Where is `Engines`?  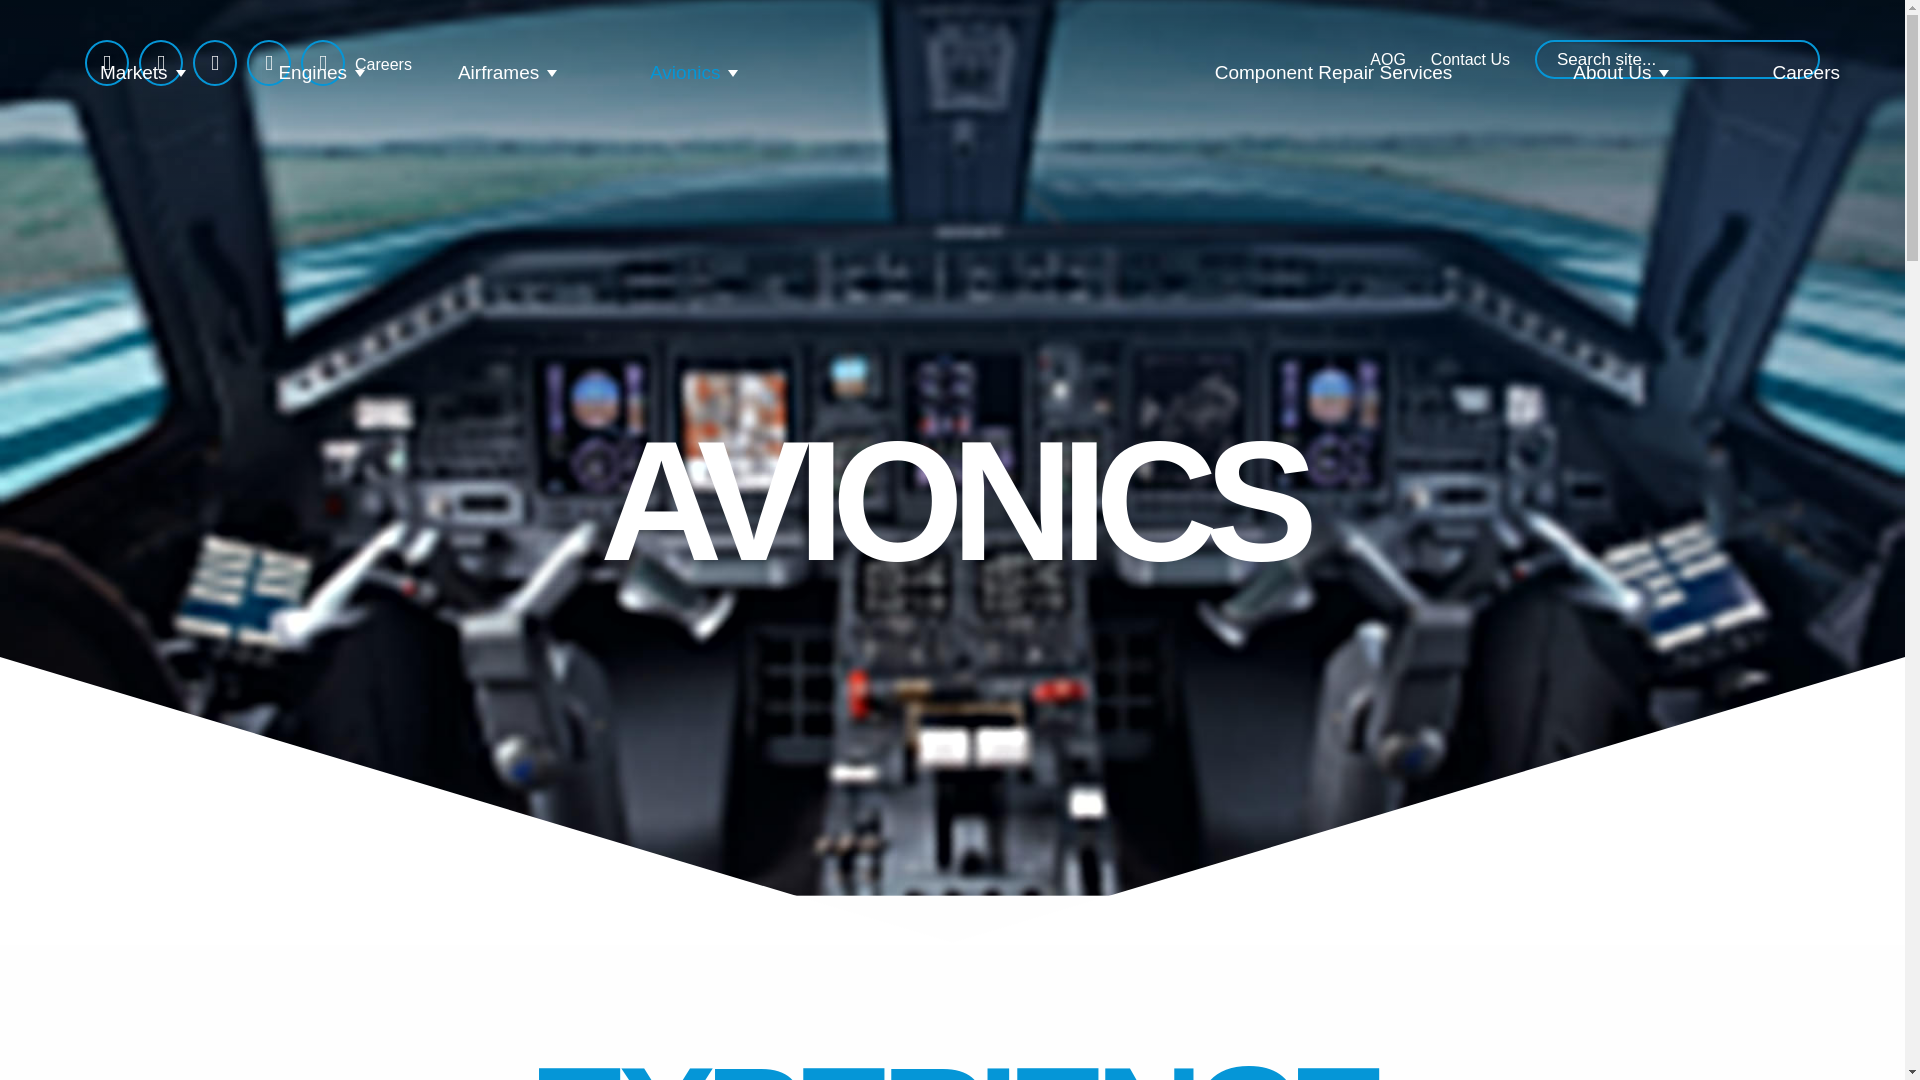
Engines is located at coordinates (312, 72).